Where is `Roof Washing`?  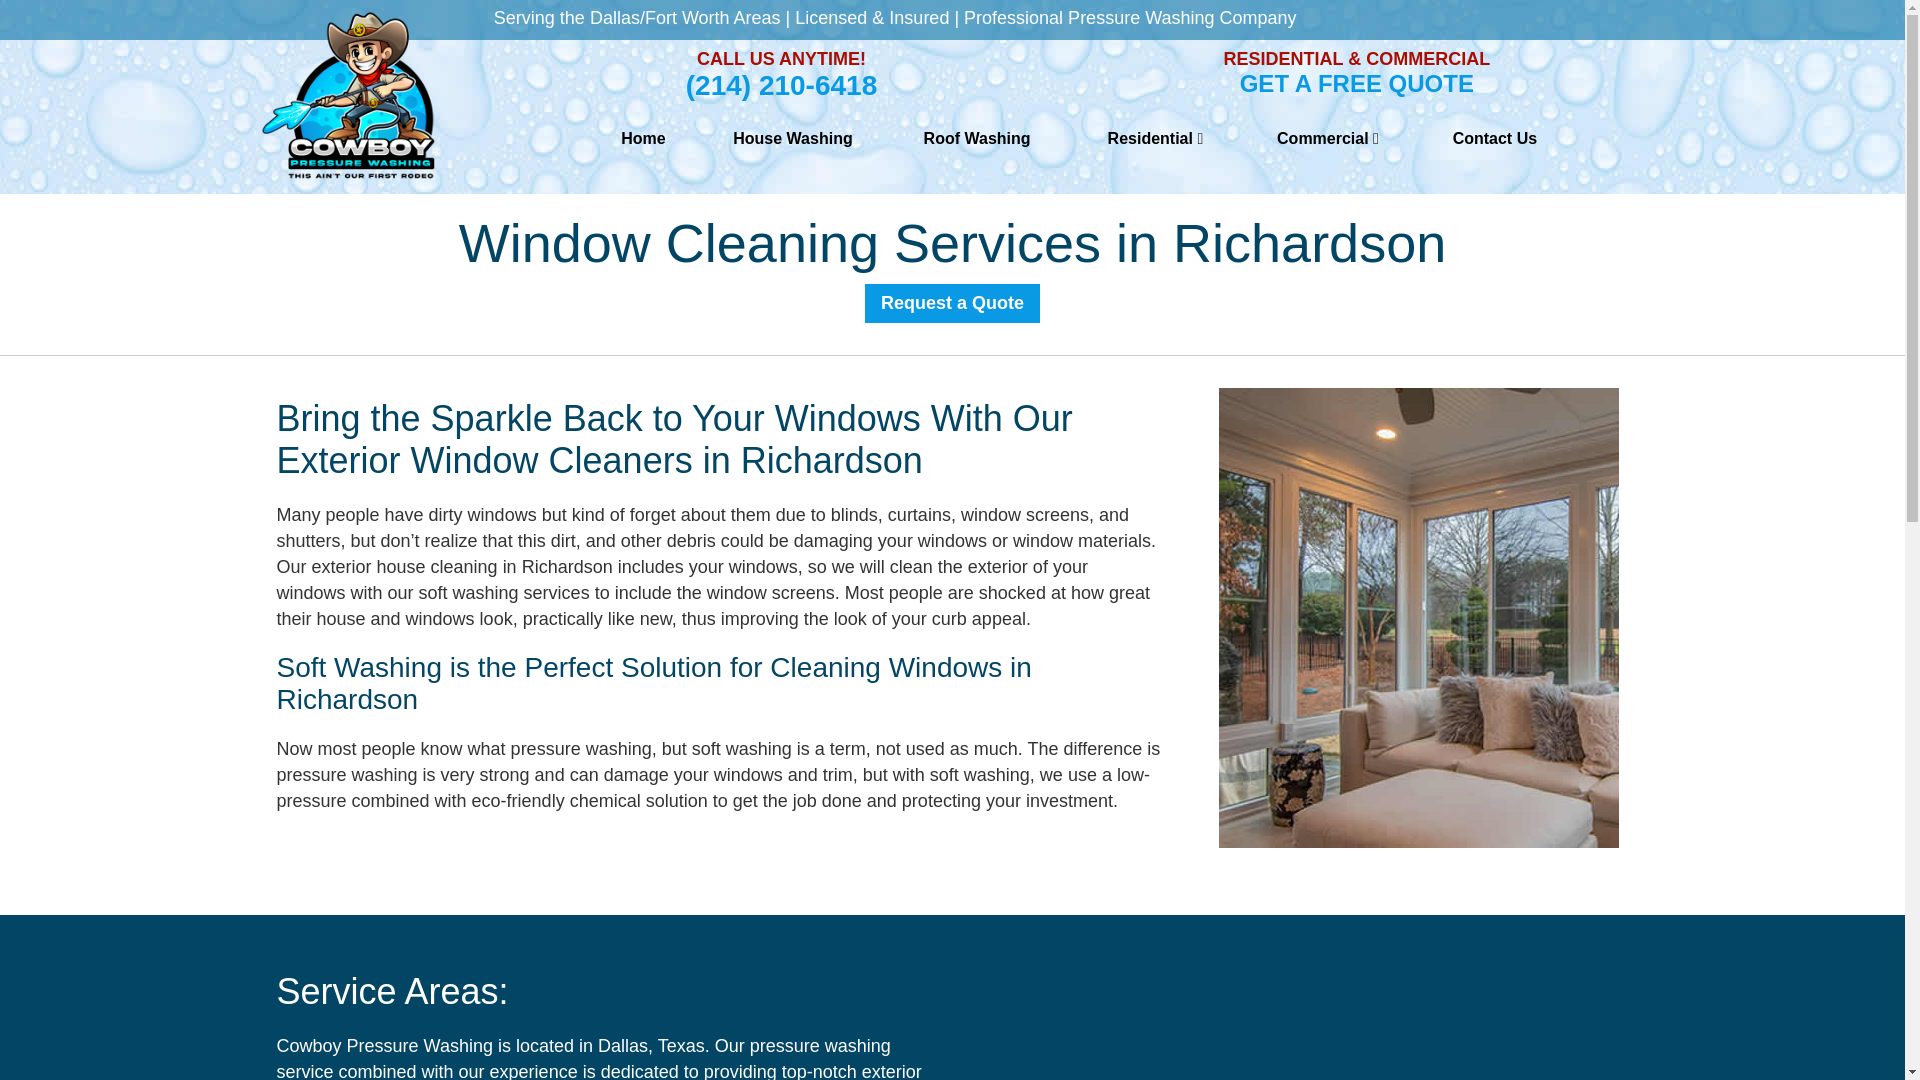
Roof Washing is located at coordinates (977, 138).